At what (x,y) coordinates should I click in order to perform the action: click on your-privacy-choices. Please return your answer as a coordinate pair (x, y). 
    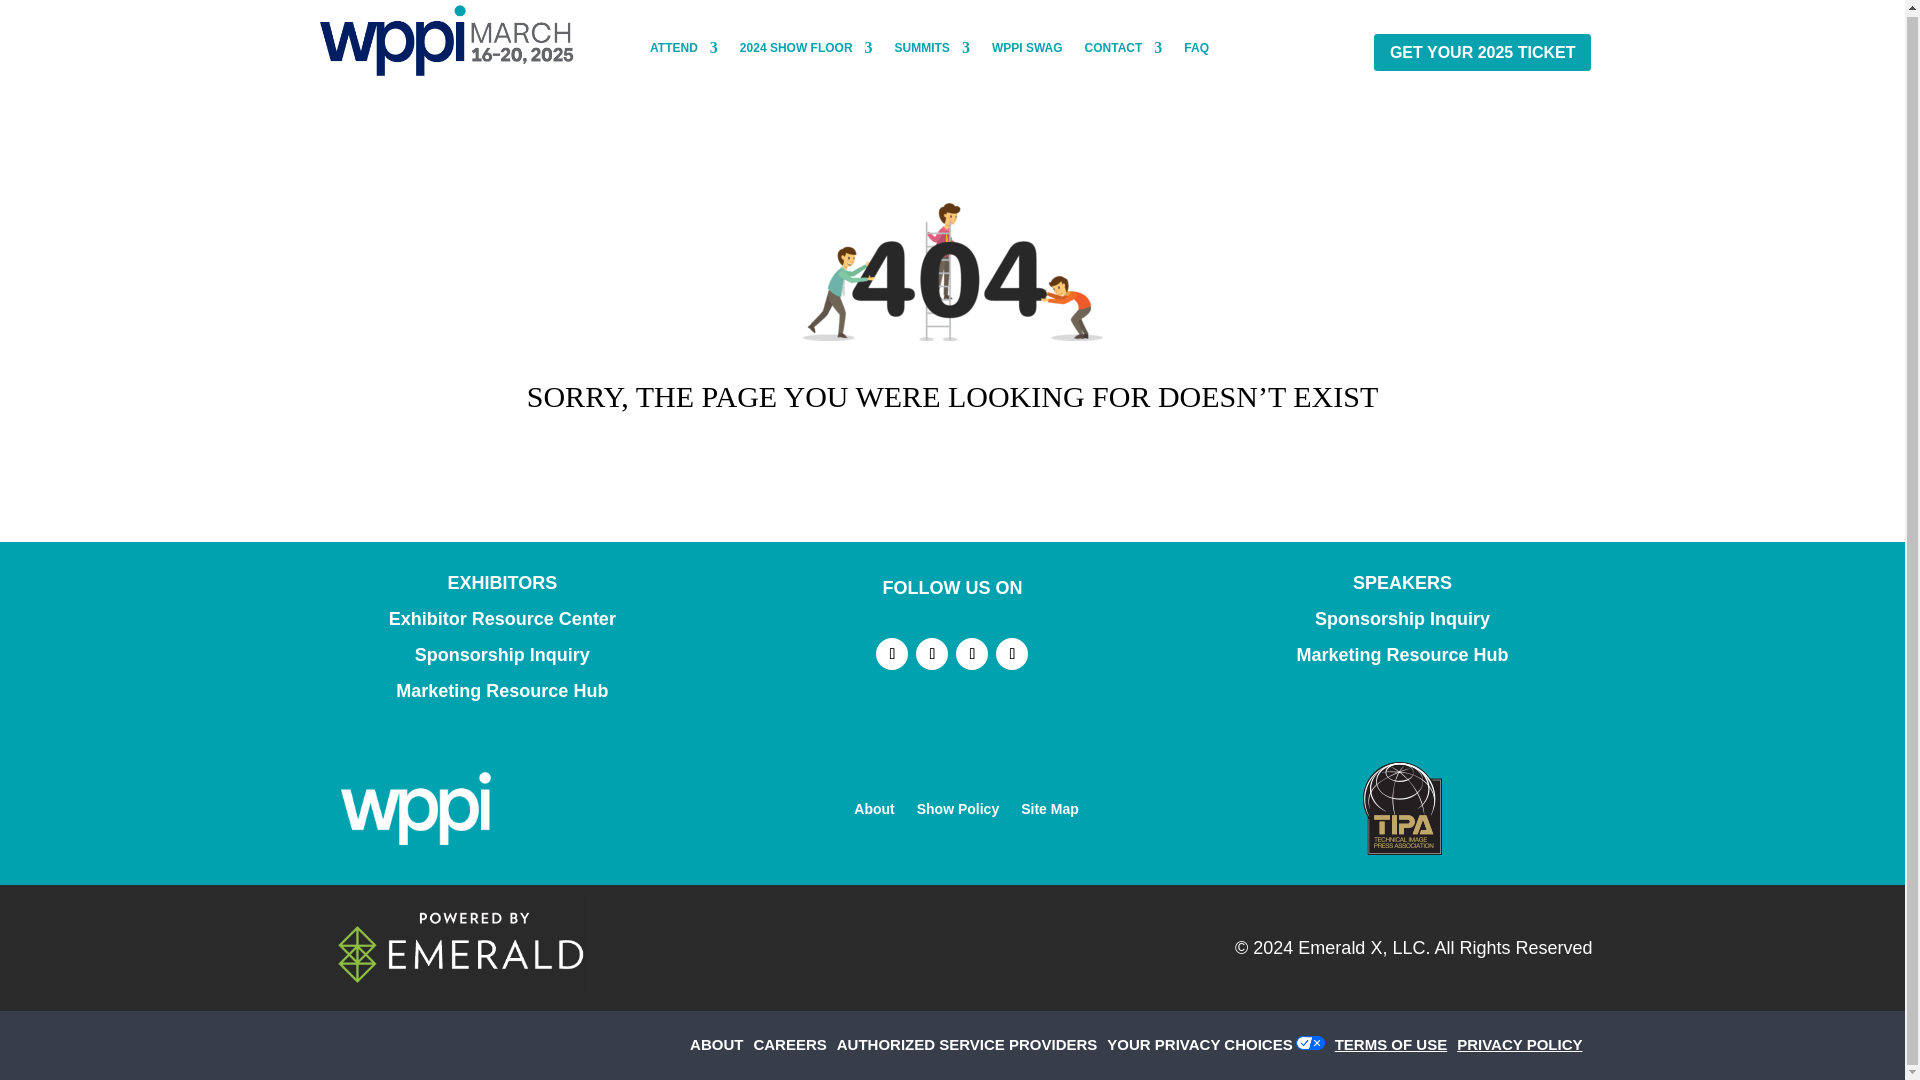
    Looking at the image, I should click on (1204, 1044).